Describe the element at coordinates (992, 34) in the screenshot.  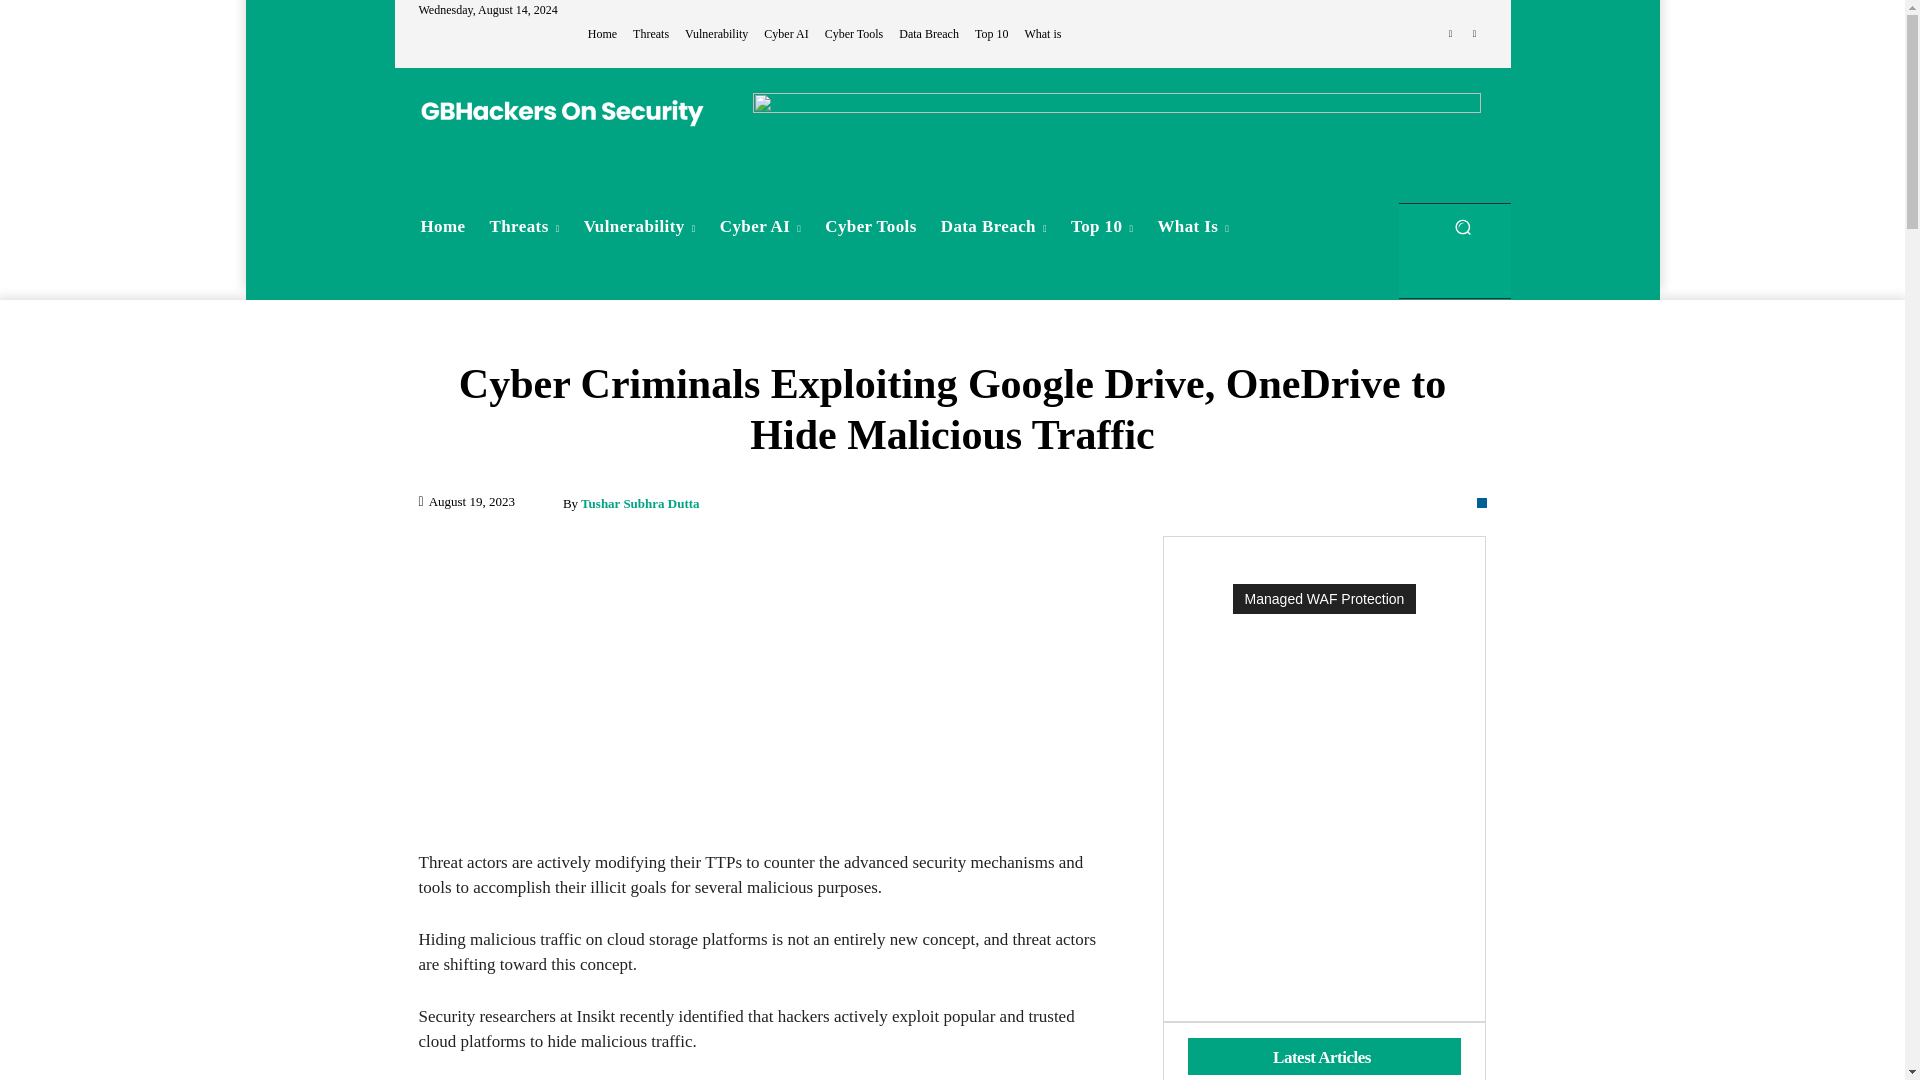
I see `Top 10` at that location.